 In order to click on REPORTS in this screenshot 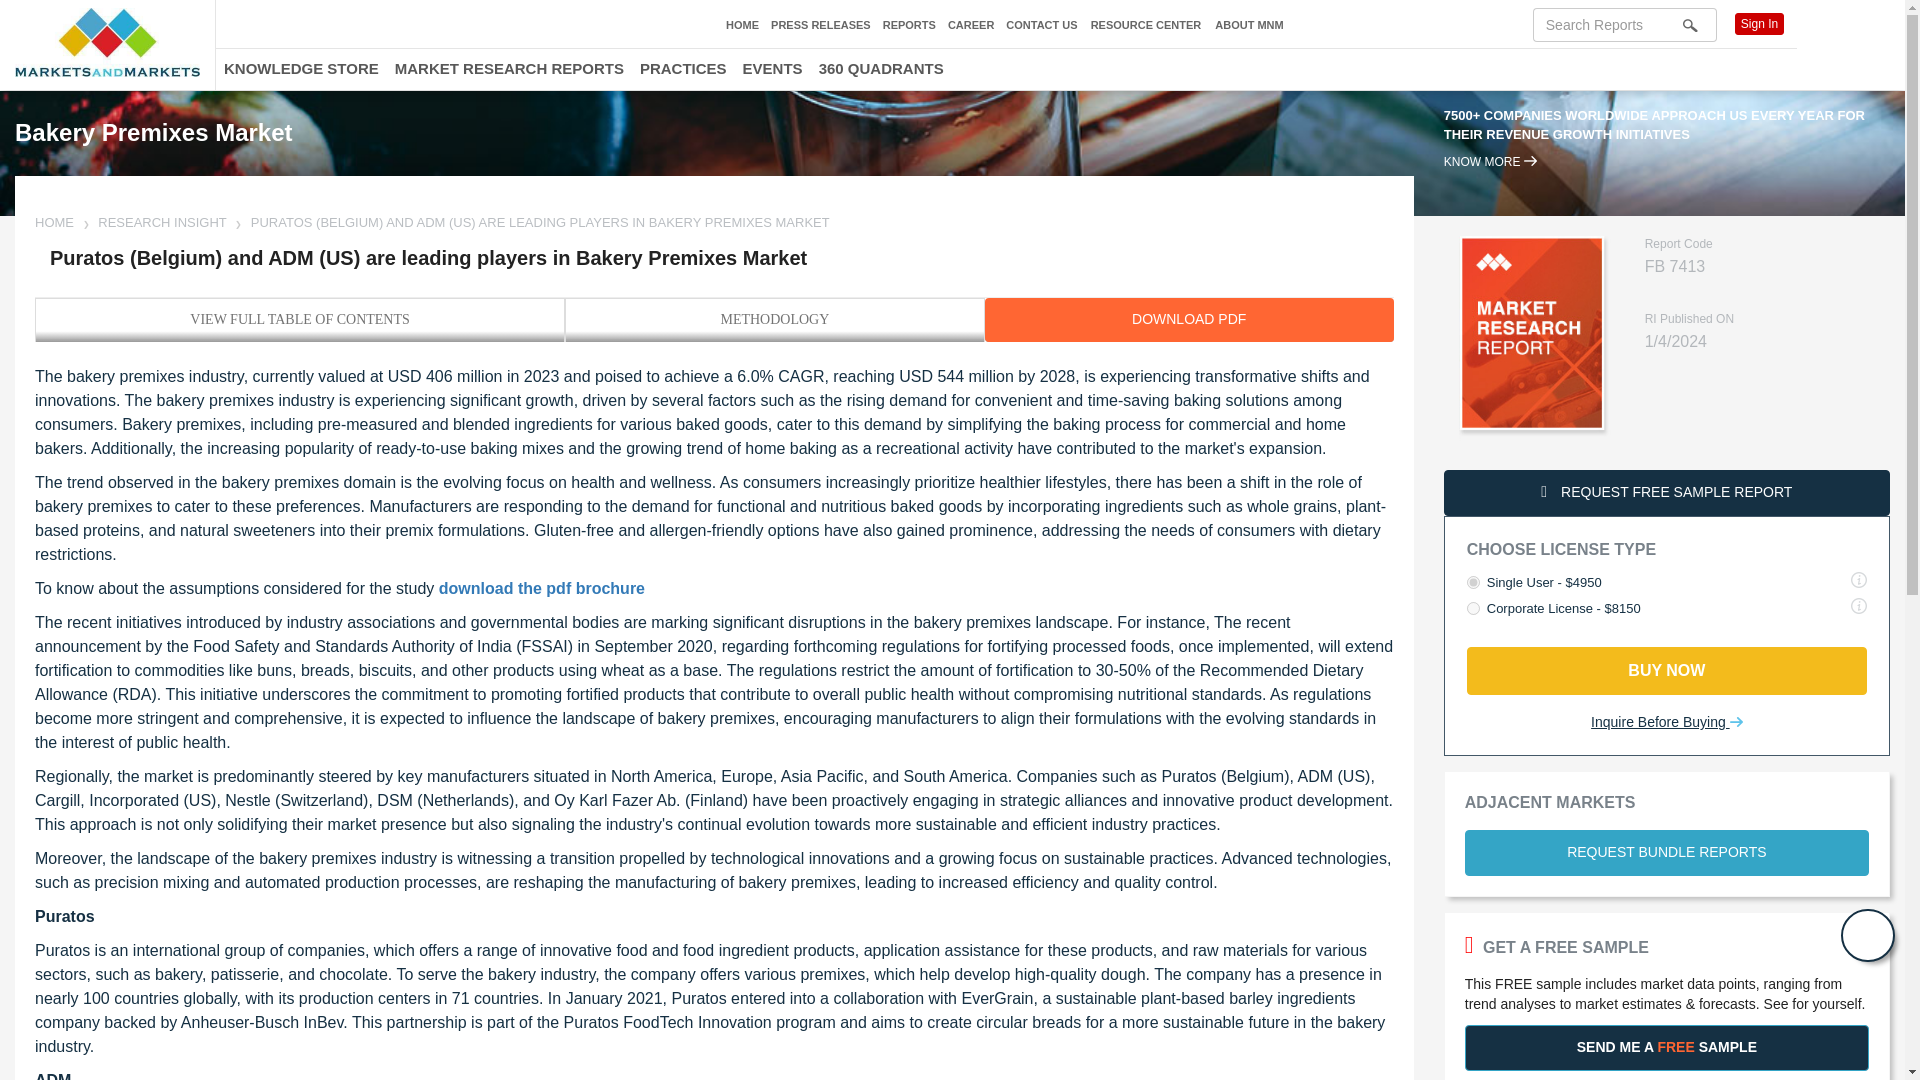, I will do `click(910, 25)`.